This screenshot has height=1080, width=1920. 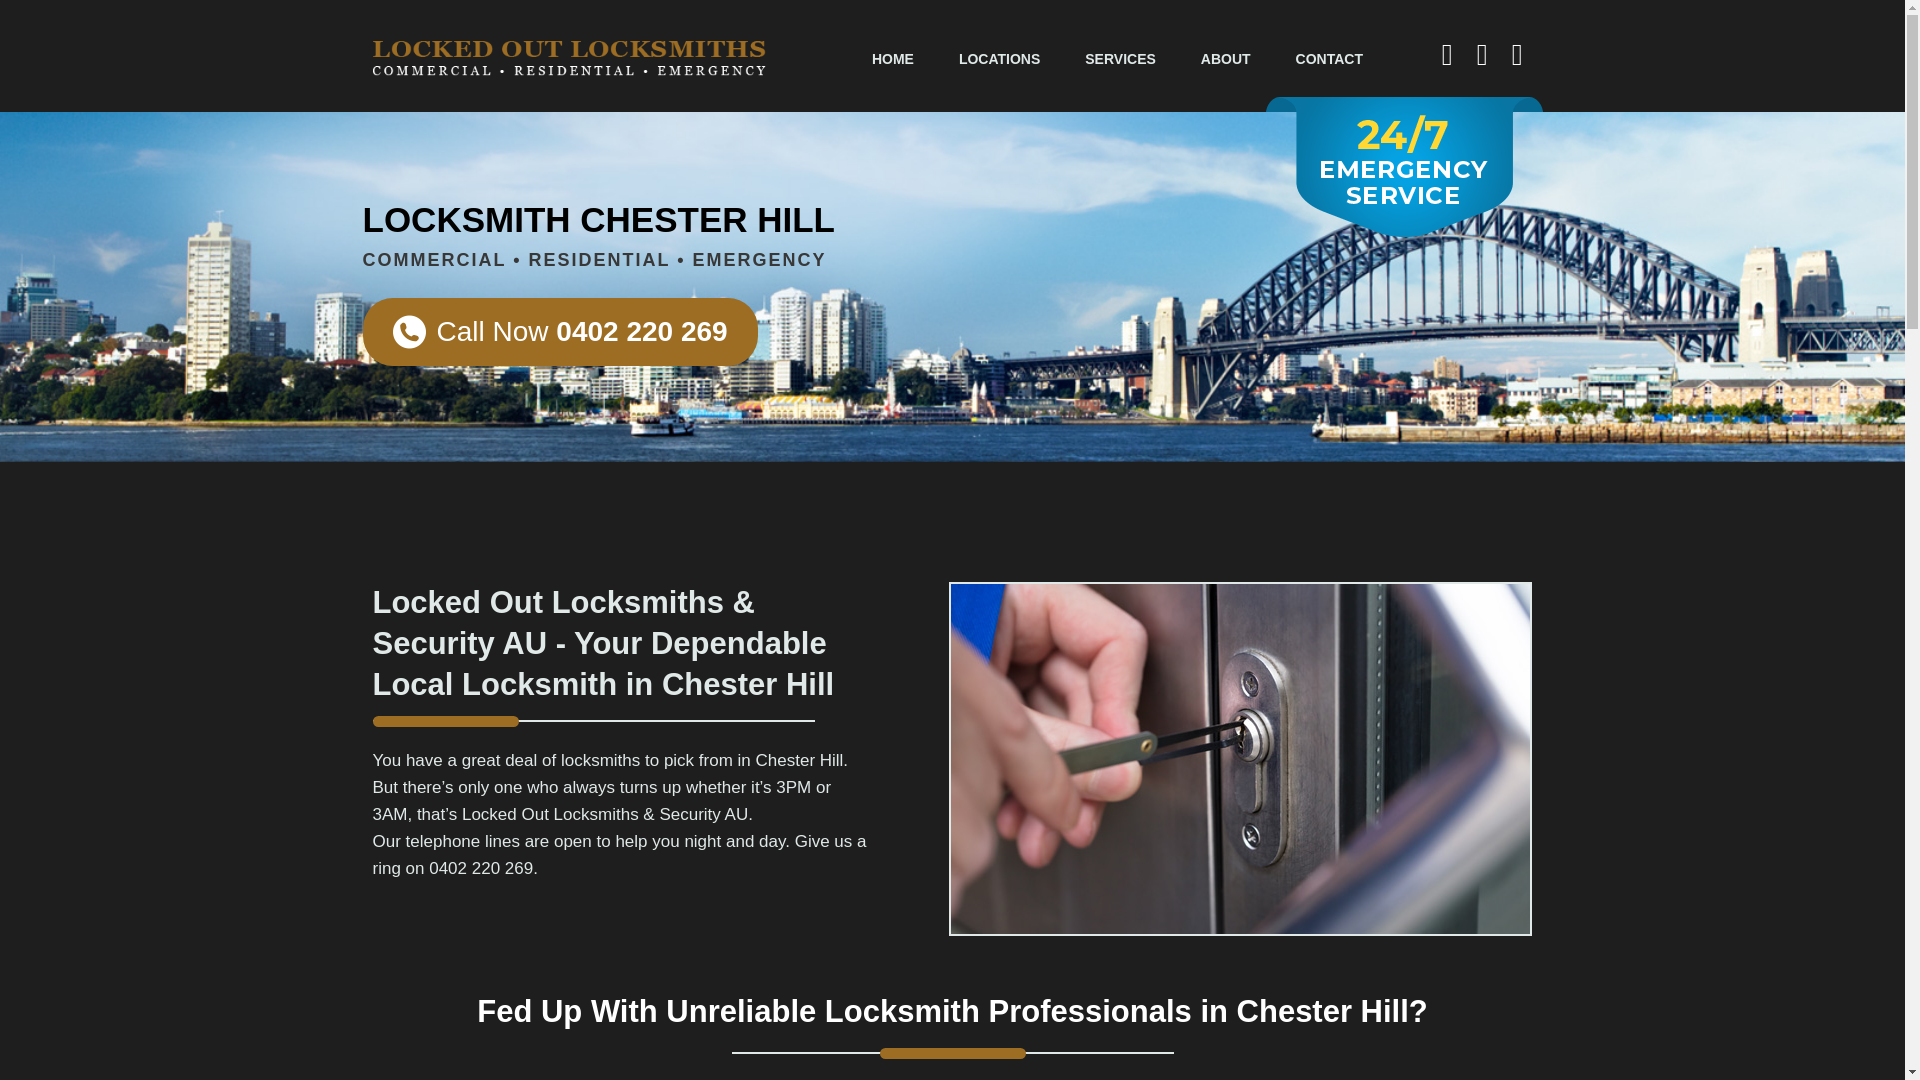 I want to click on Call Now 0402 220 269, so click(x=559, y=332).